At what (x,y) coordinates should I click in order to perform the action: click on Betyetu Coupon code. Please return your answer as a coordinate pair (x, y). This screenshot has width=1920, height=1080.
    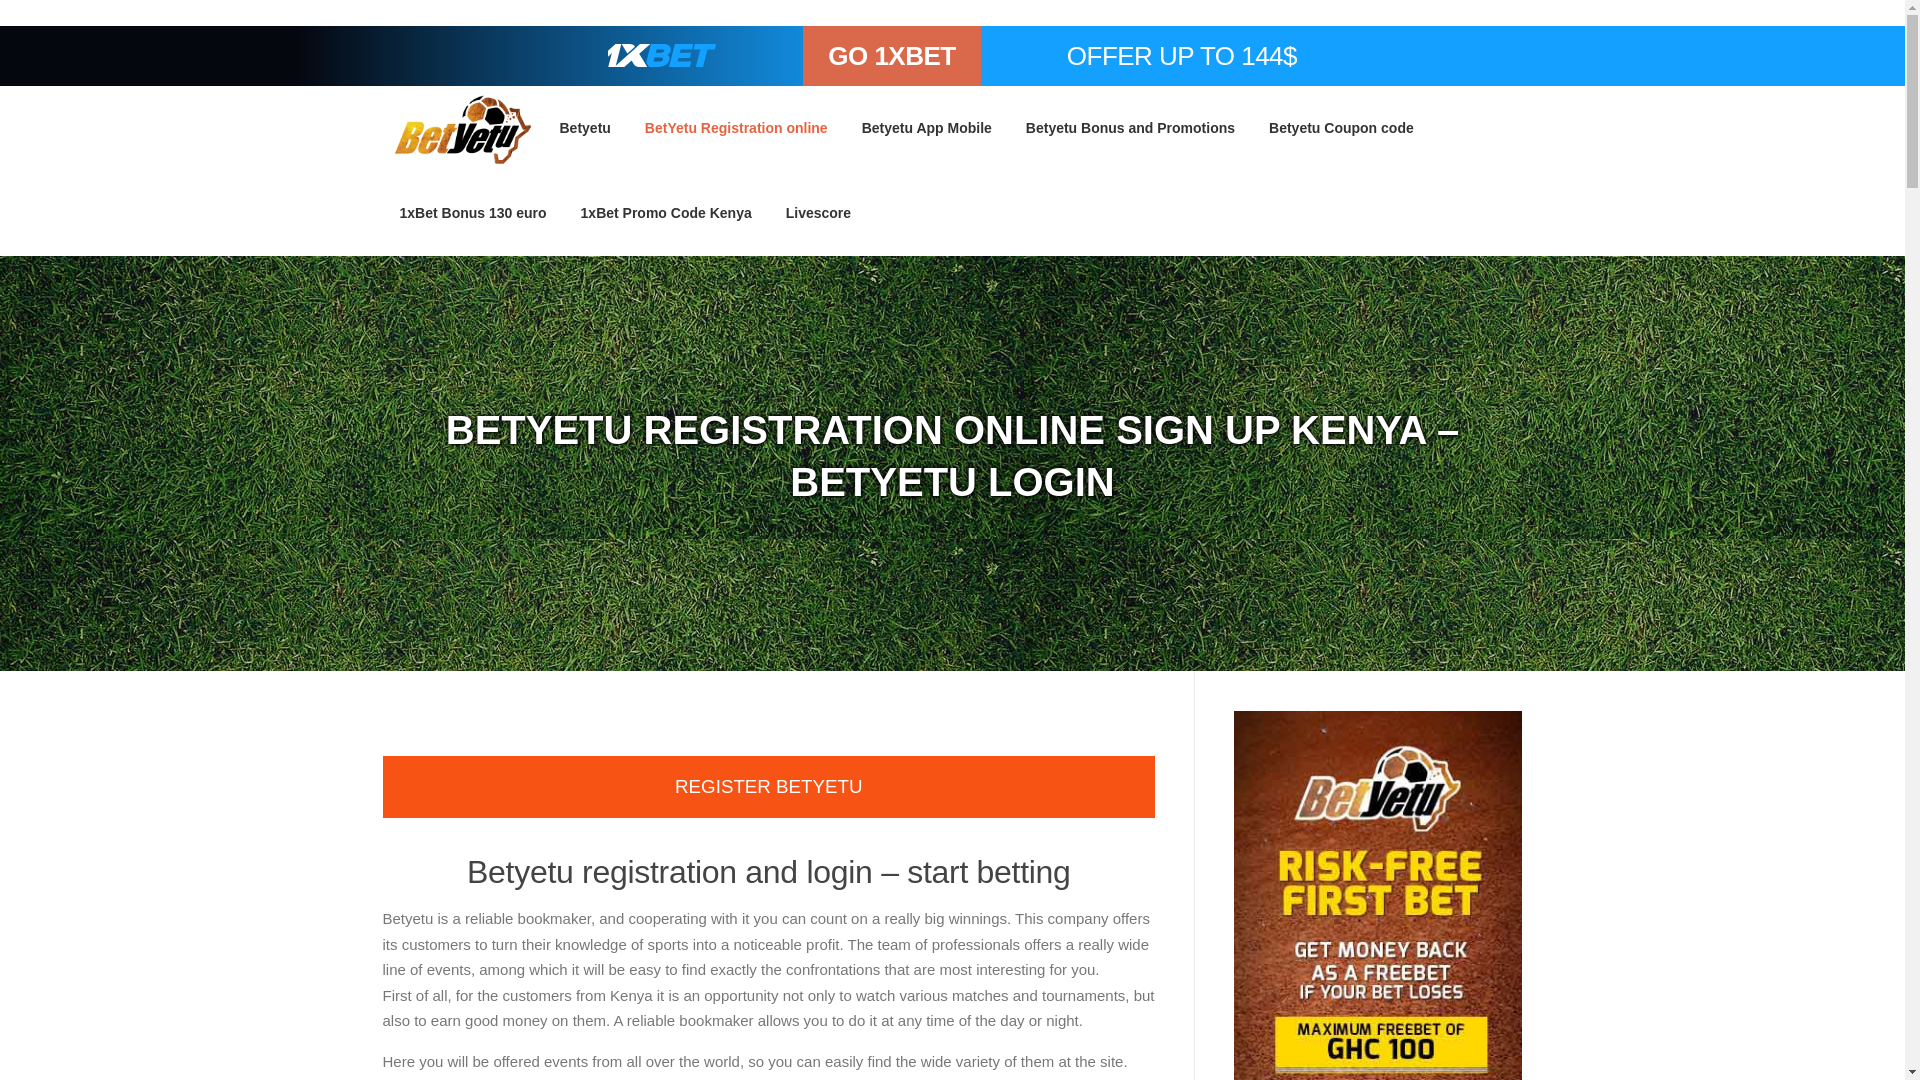
    Looking at the image, I should click on (1340, 128).